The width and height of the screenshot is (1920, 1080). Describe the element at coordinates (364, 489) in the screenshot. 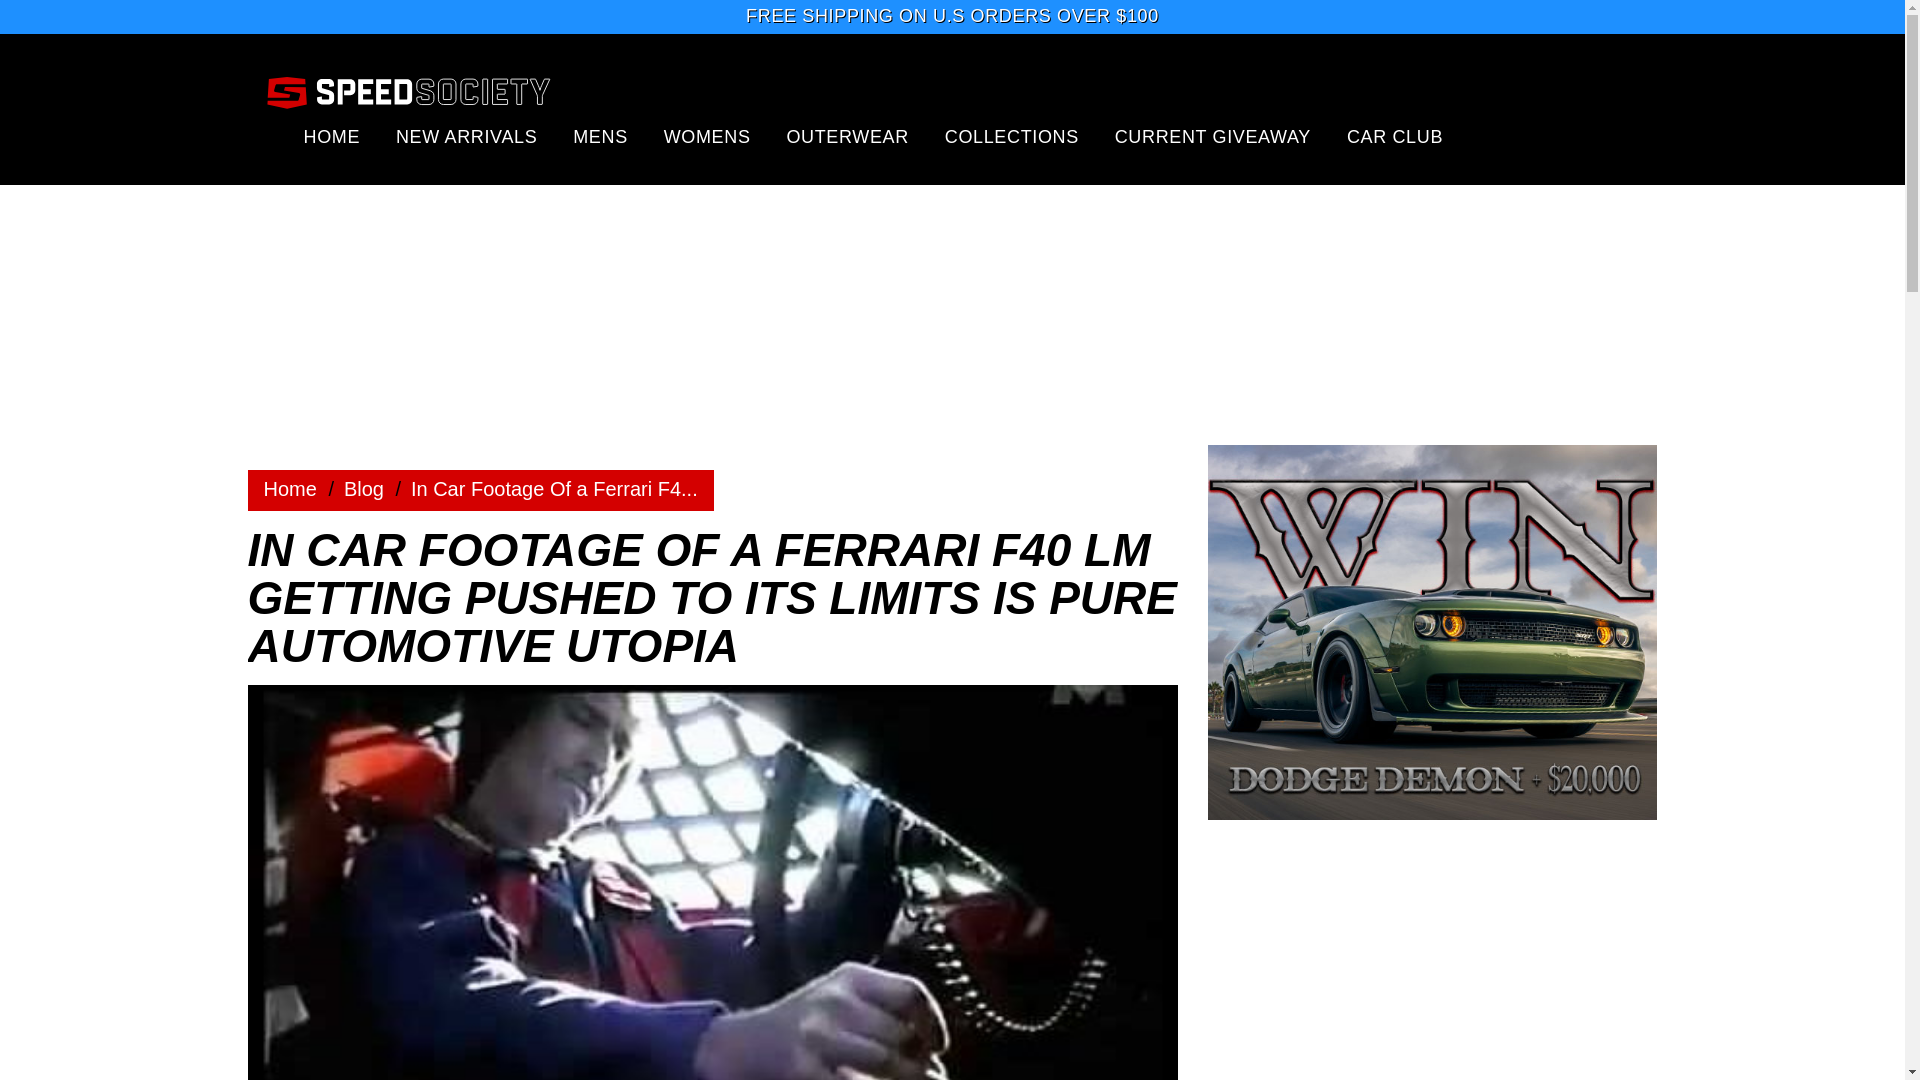

I see `Home` at that location.